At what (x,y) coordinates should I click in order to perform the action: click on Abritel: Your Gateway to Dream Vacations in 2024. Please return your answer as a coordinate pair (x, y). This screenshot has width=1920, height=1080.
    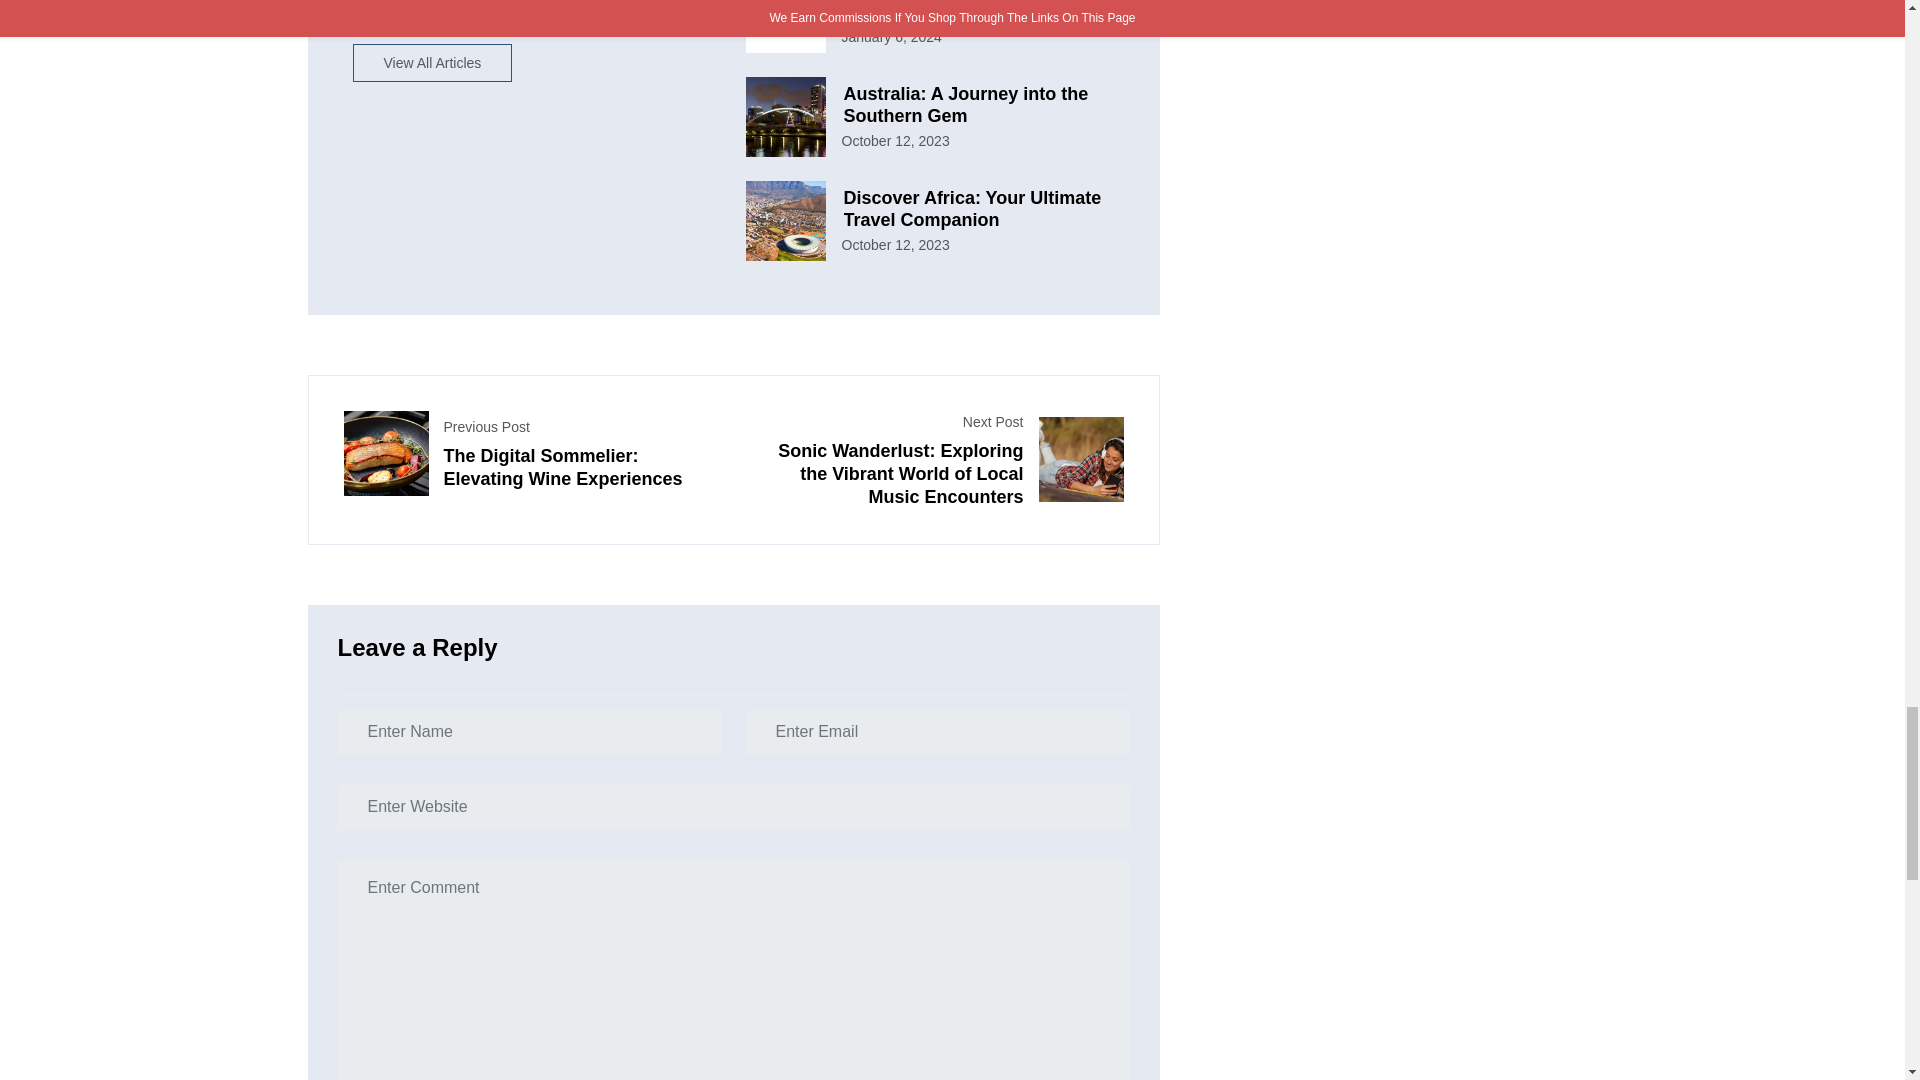
    Looking at the image, I should click on (978, 12).